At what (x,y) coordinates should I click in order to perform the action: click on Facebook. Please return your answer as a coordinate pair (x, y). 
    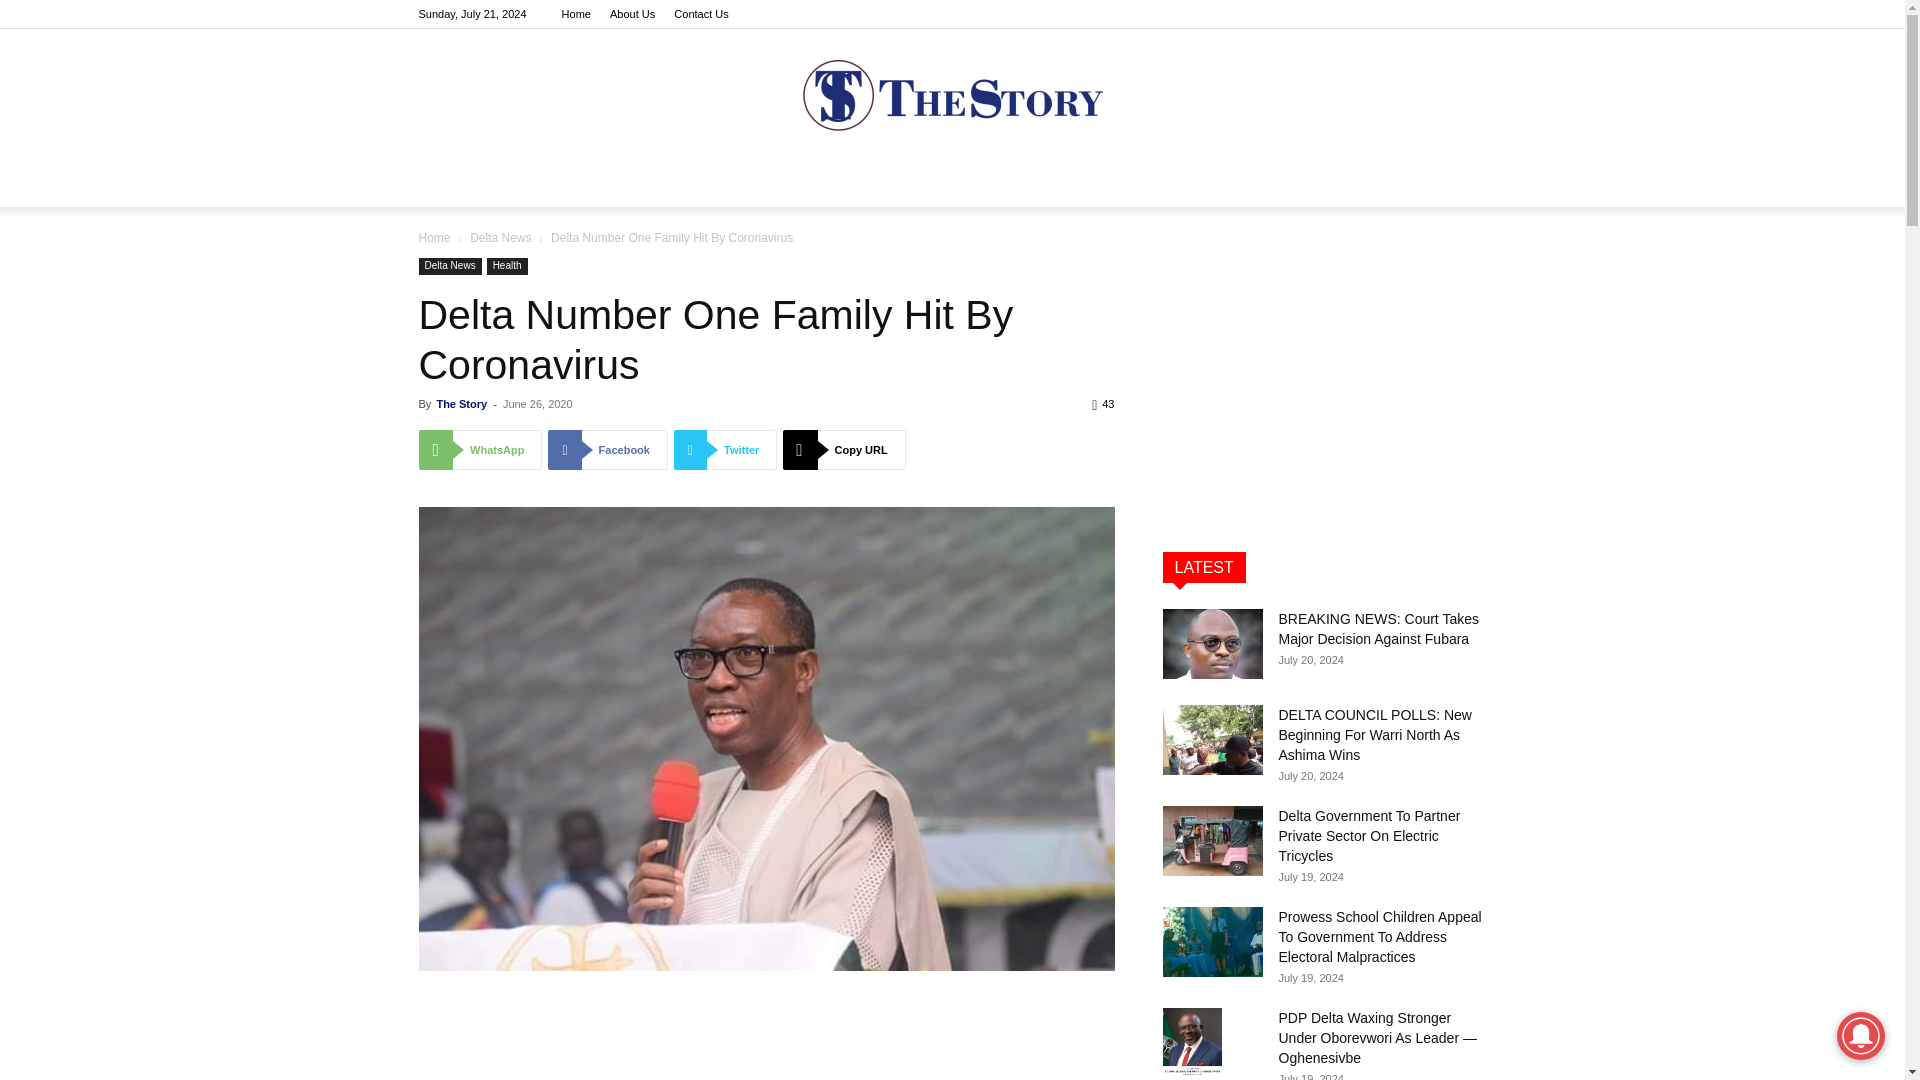
    Looking at the image, I should click on (606, 449).